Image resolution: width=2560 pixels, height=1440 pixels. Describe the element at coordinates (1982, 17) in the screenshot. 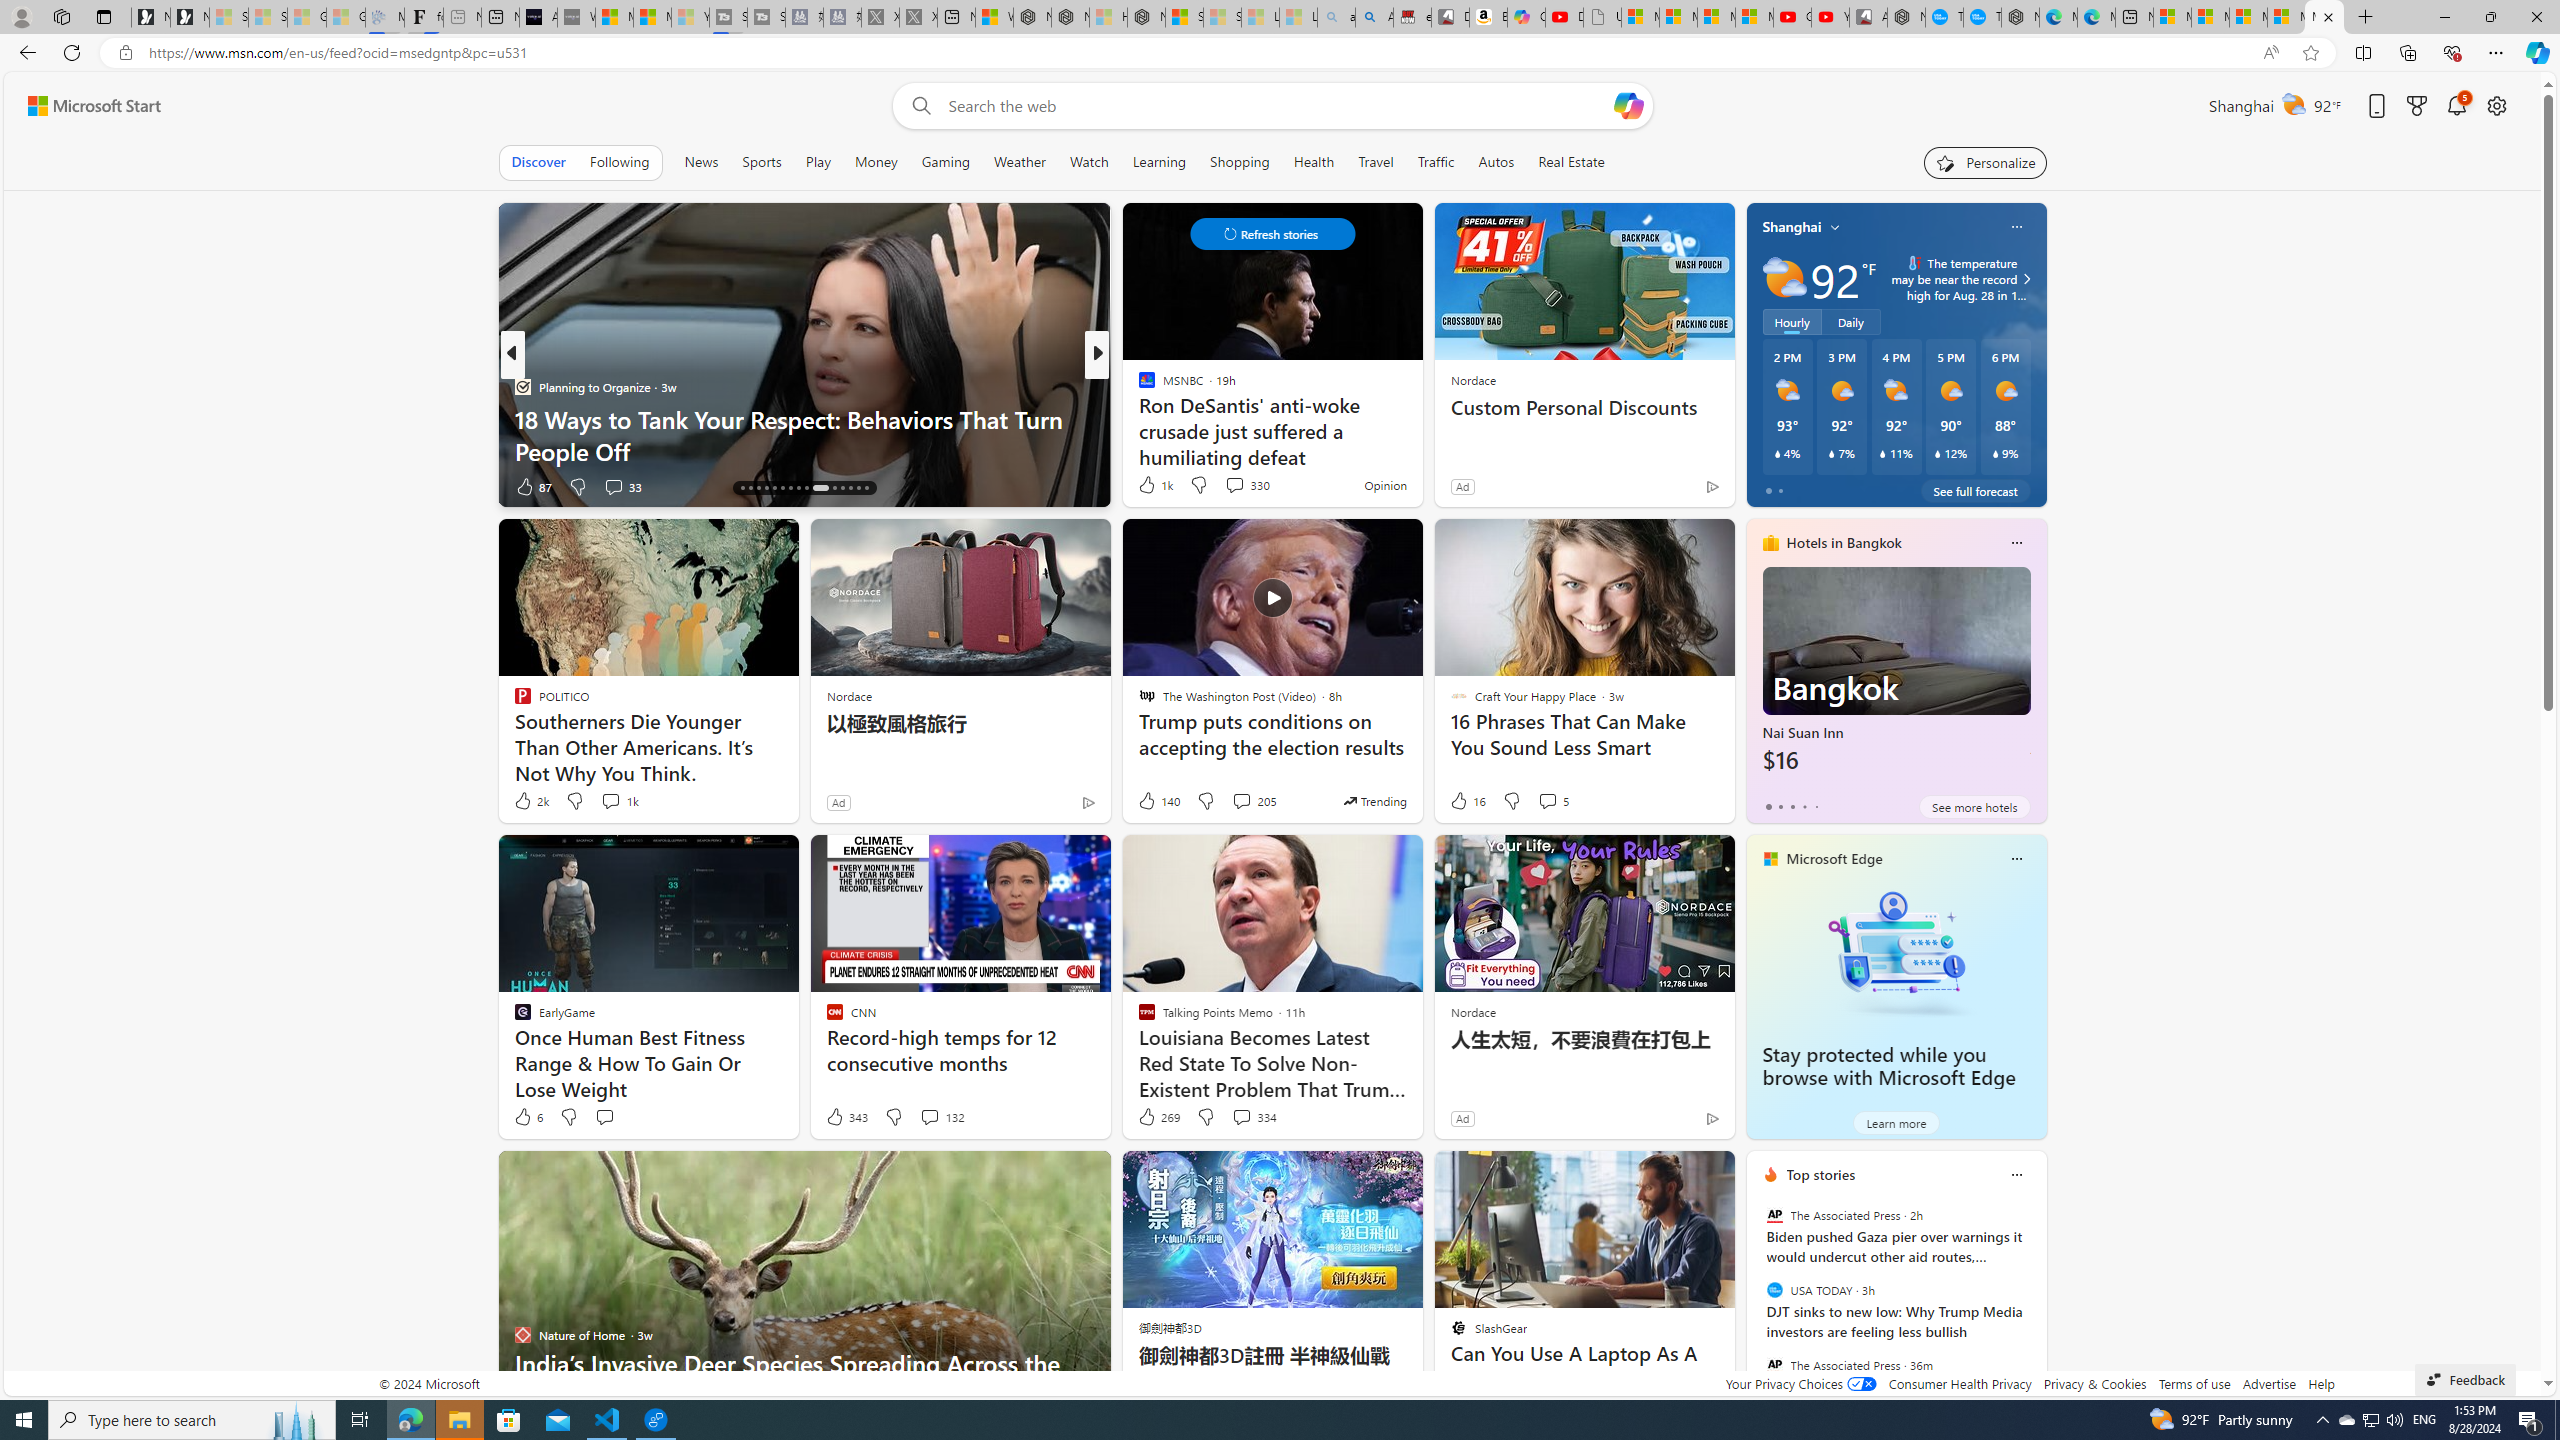

I see `The most popular Google 'how to' searches` at that location.